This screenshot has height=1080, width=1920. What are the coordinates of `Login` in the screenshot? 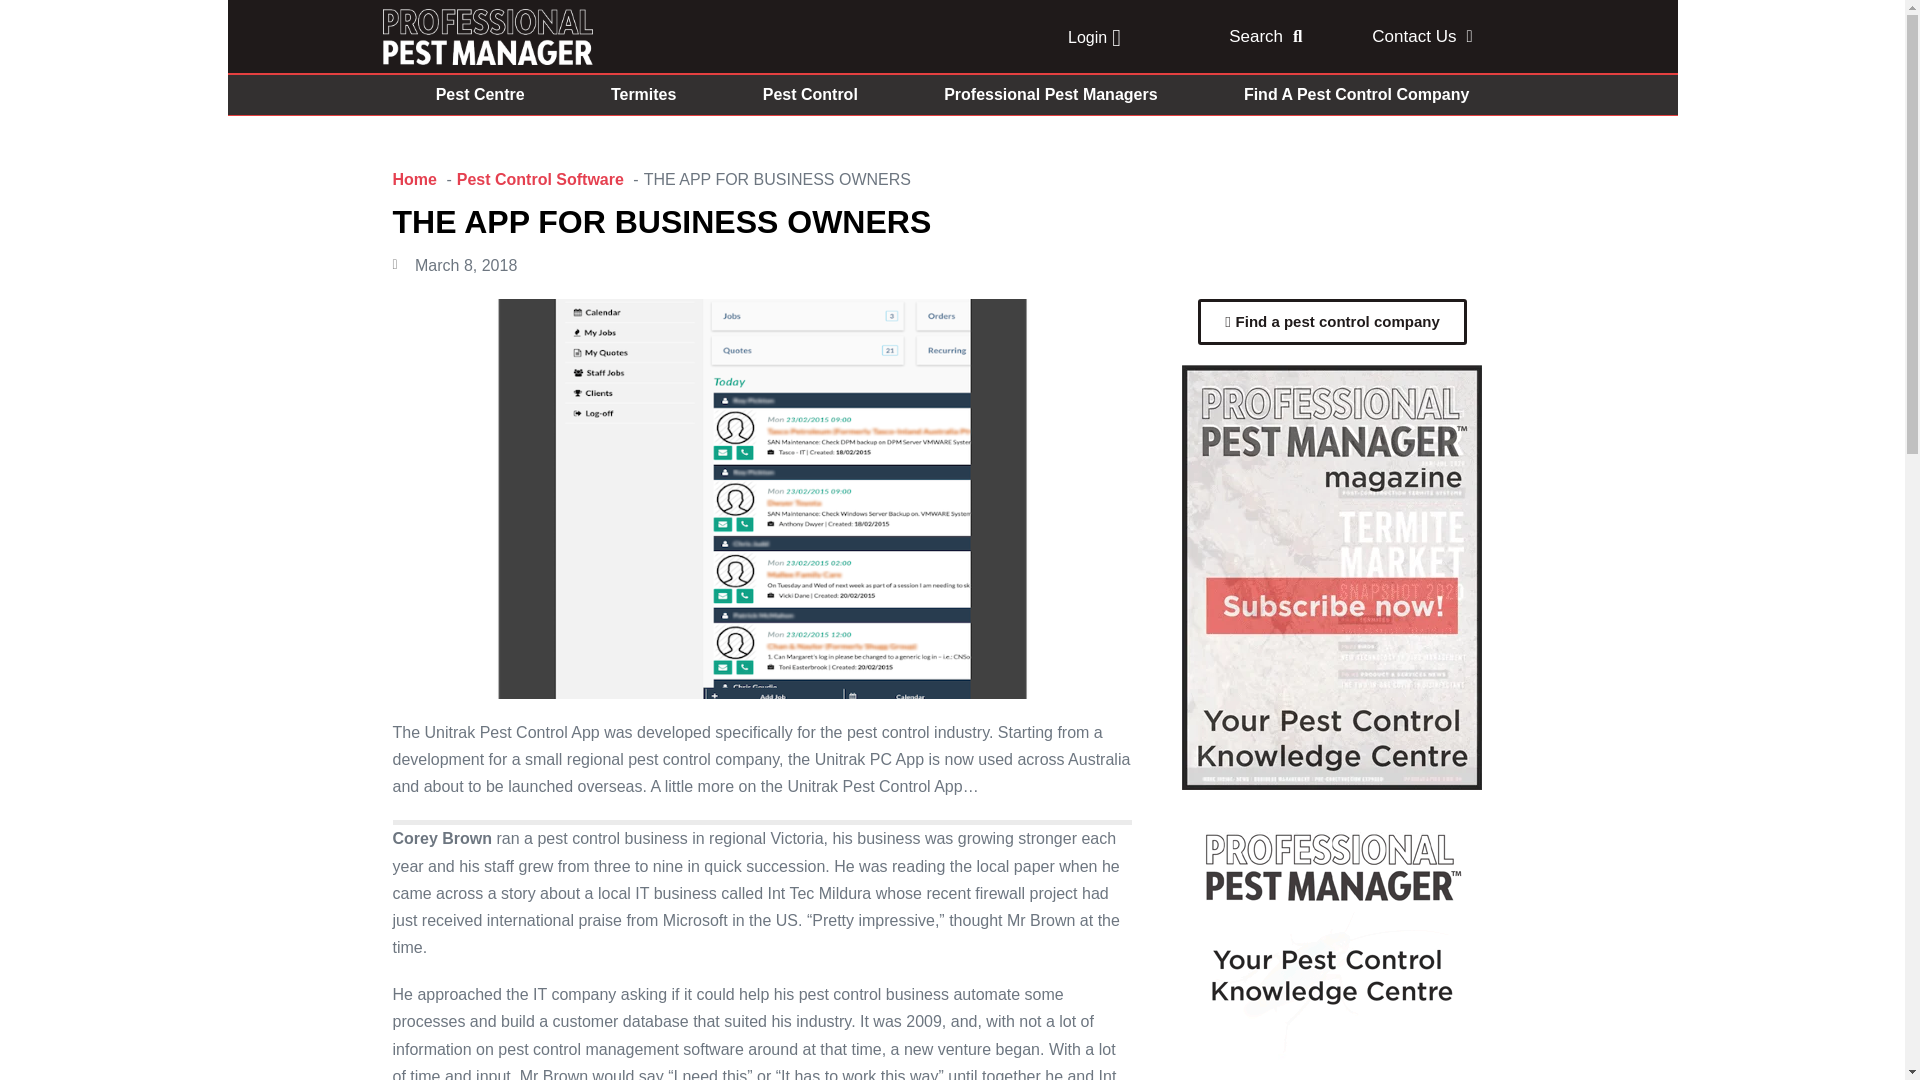 It's located at (1094, 37).